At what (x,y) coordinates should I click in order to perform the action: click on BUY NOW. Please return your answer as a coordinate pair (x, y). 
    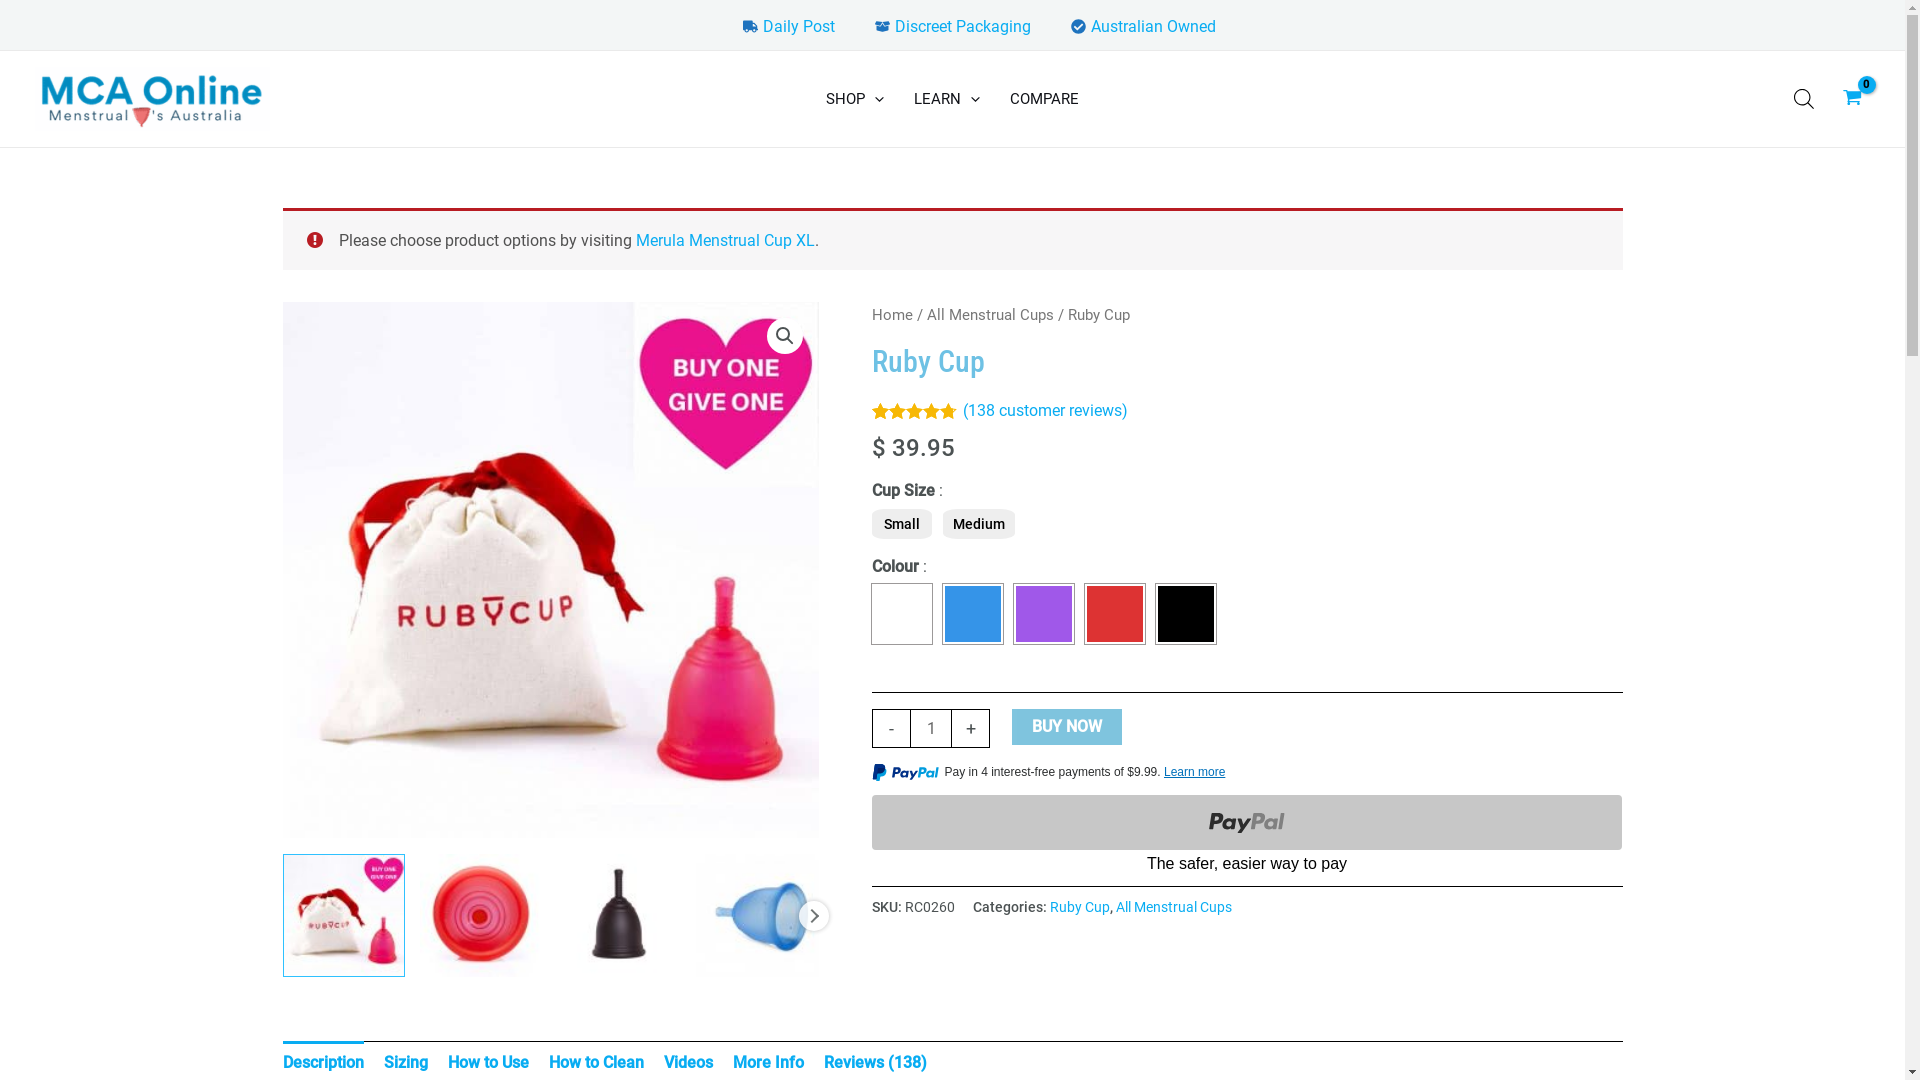
    Looking at the image, I should click on (1067, 727).